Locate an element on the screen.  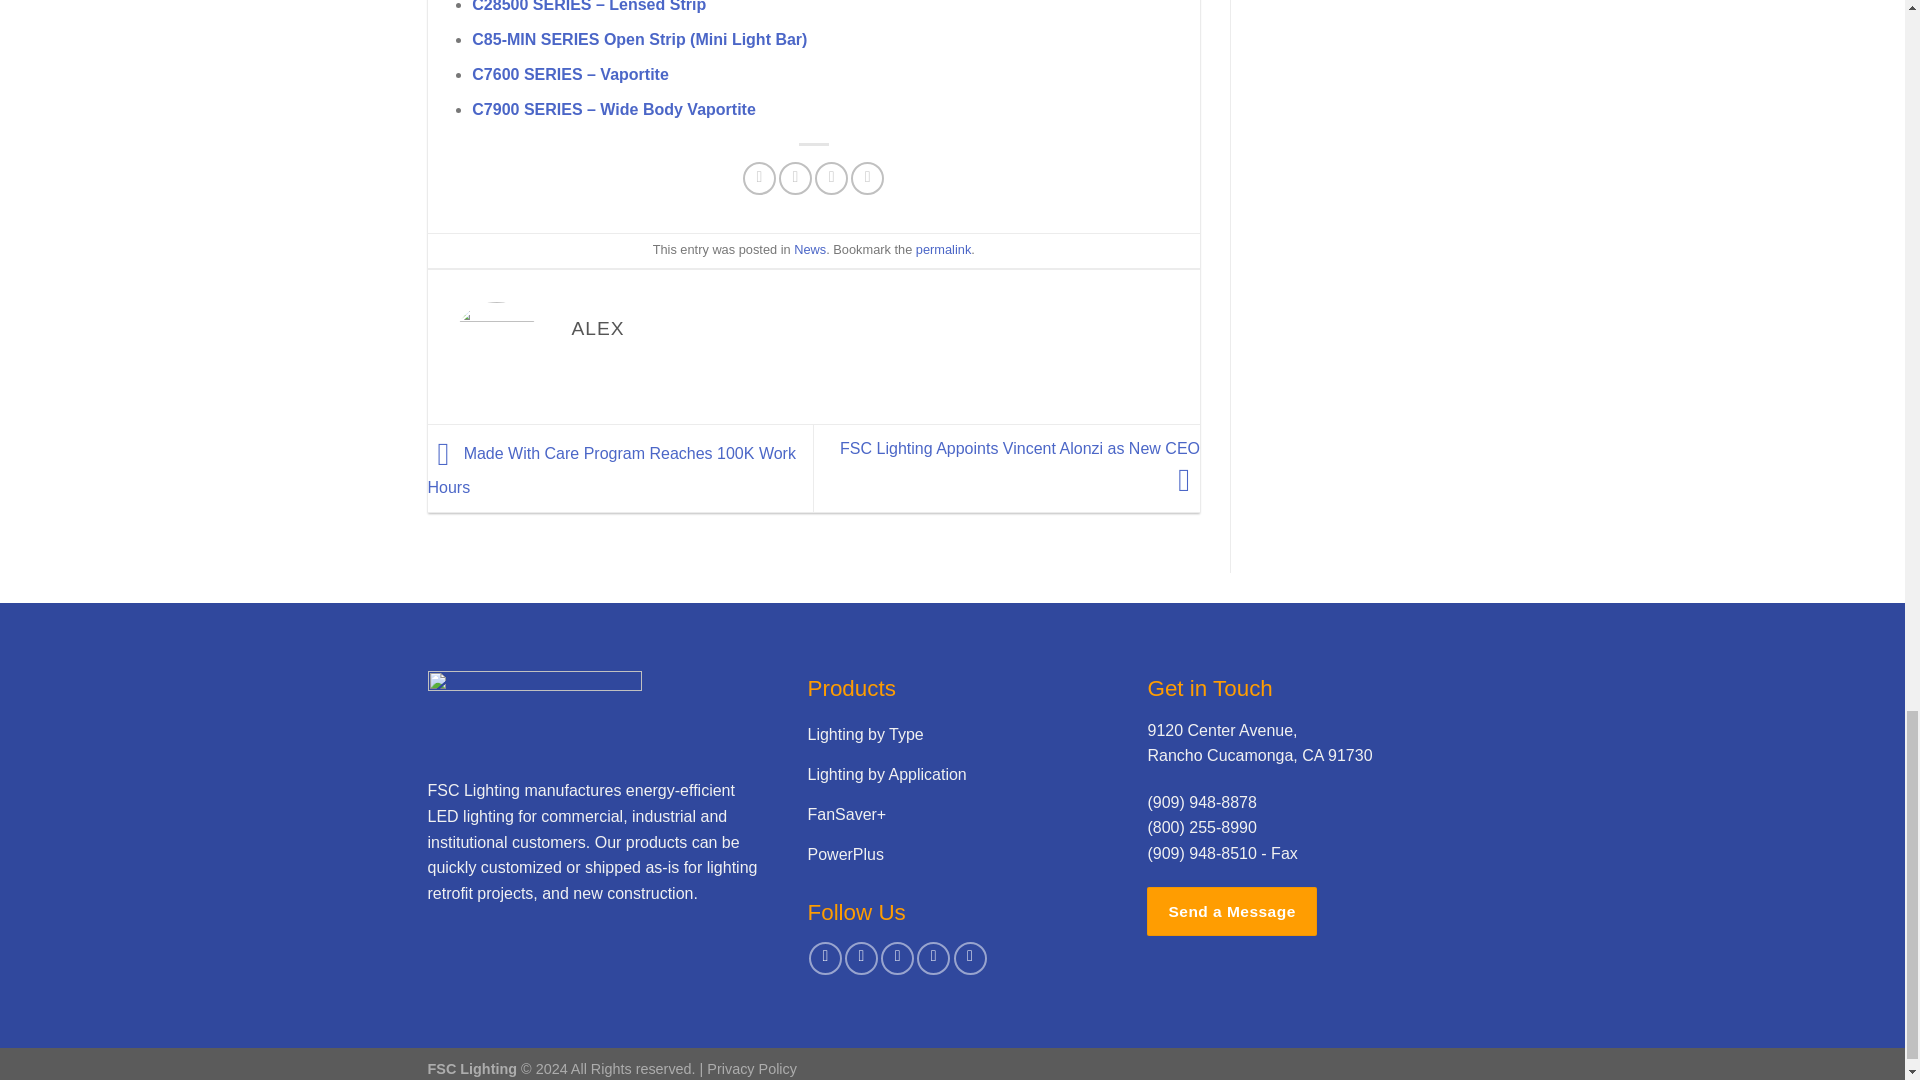
Share on Twitter is located at coordinates (796, 178).